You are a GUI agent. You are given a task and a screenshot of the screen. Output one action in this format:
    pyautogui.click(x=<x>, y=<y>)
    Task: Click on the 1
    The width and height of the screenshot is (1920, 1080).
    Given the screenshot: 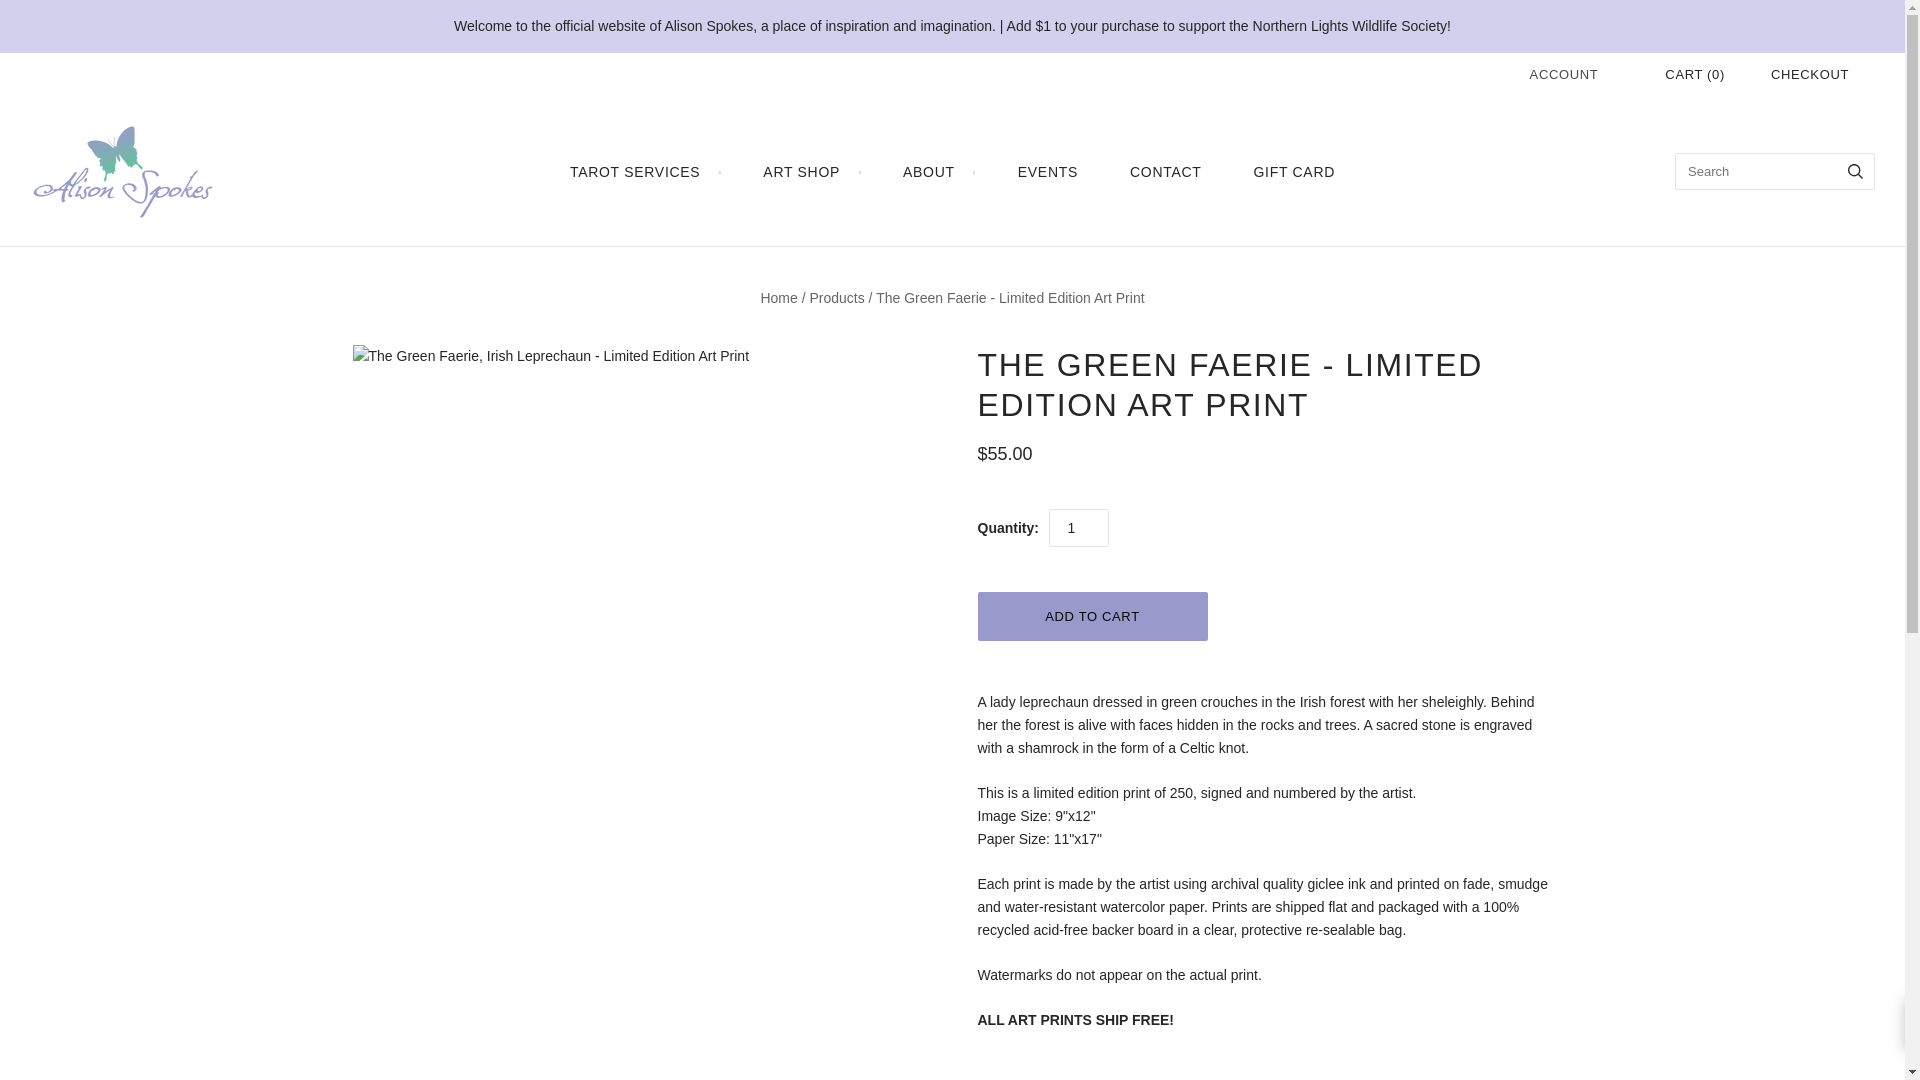 What is the action you would take?
    pyautogui.click(x=1078, y=527)
    